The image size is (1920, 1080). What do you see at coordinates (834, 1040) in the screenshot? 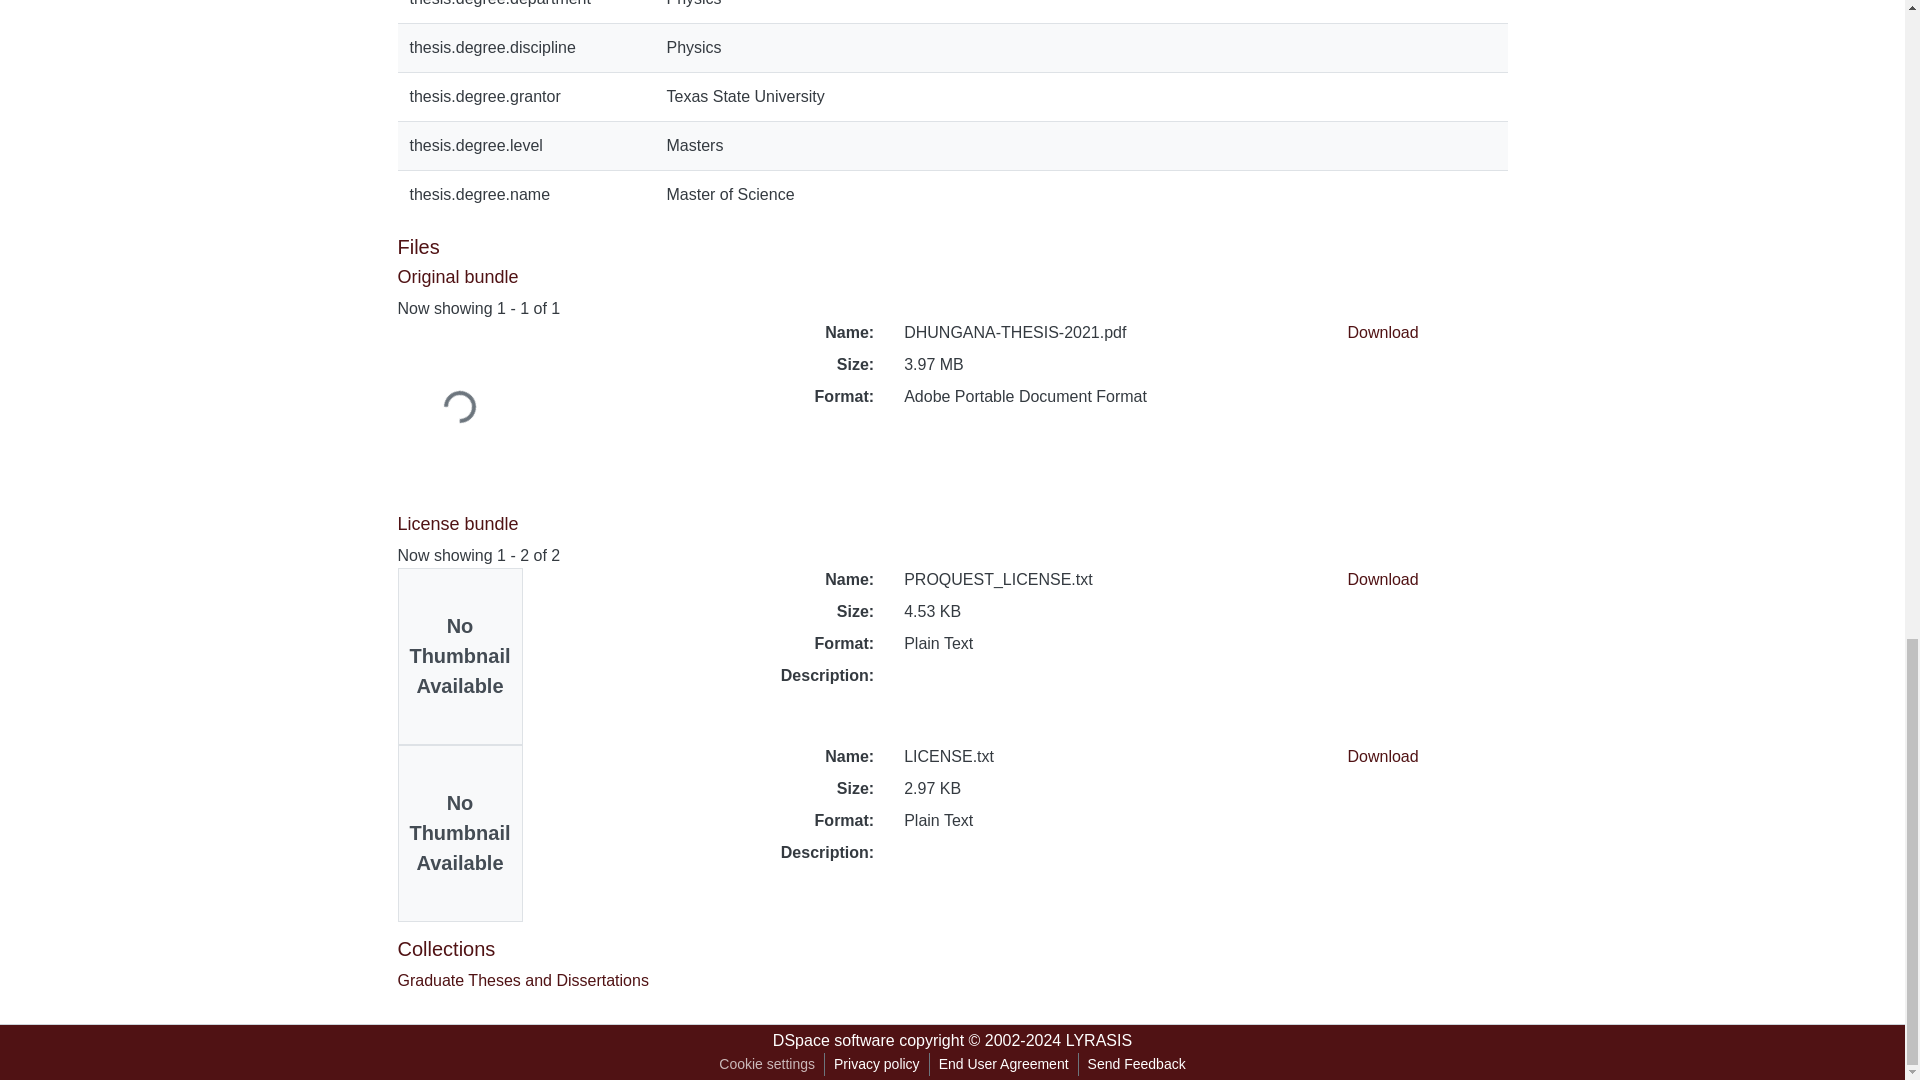
I see `DSpace software` at bounding box center [834, 1040].